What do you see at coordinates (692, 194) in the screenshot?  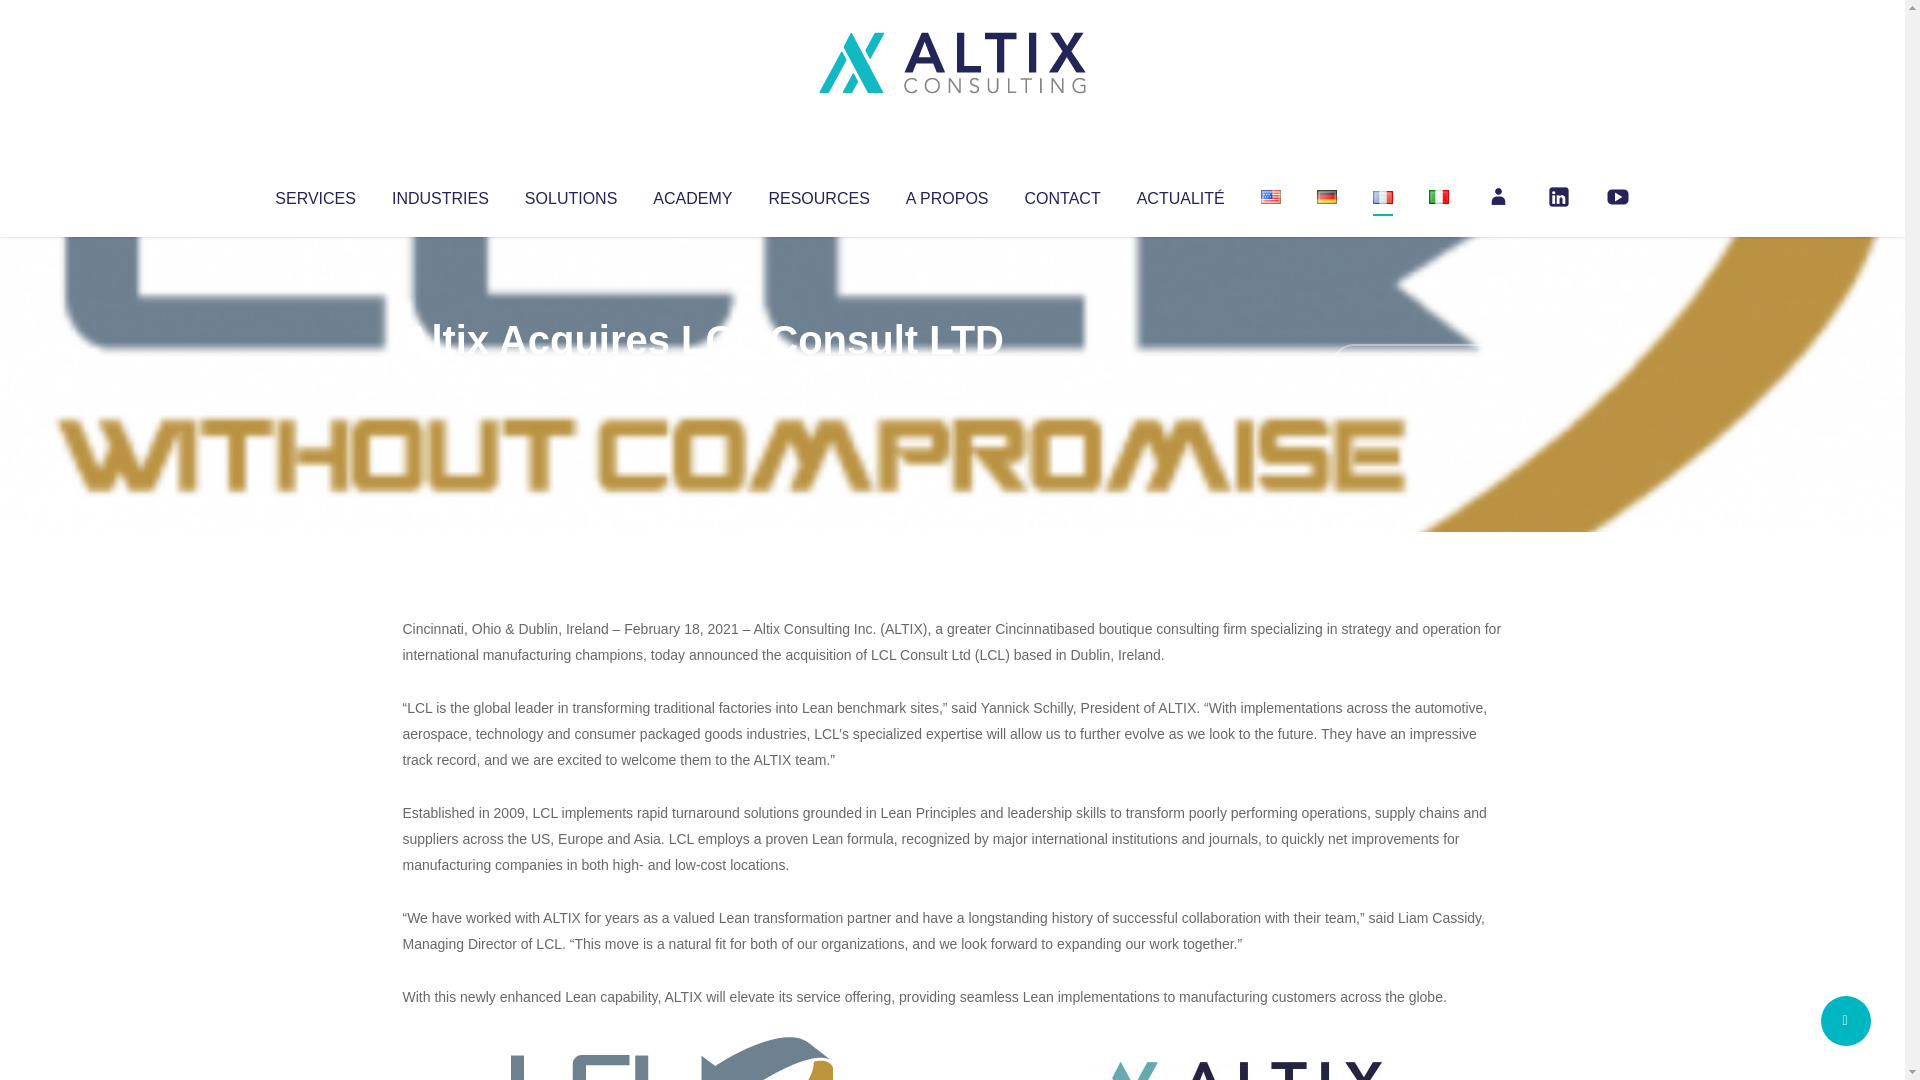 I see `ACADEMY` at bounding box center [692, 194].